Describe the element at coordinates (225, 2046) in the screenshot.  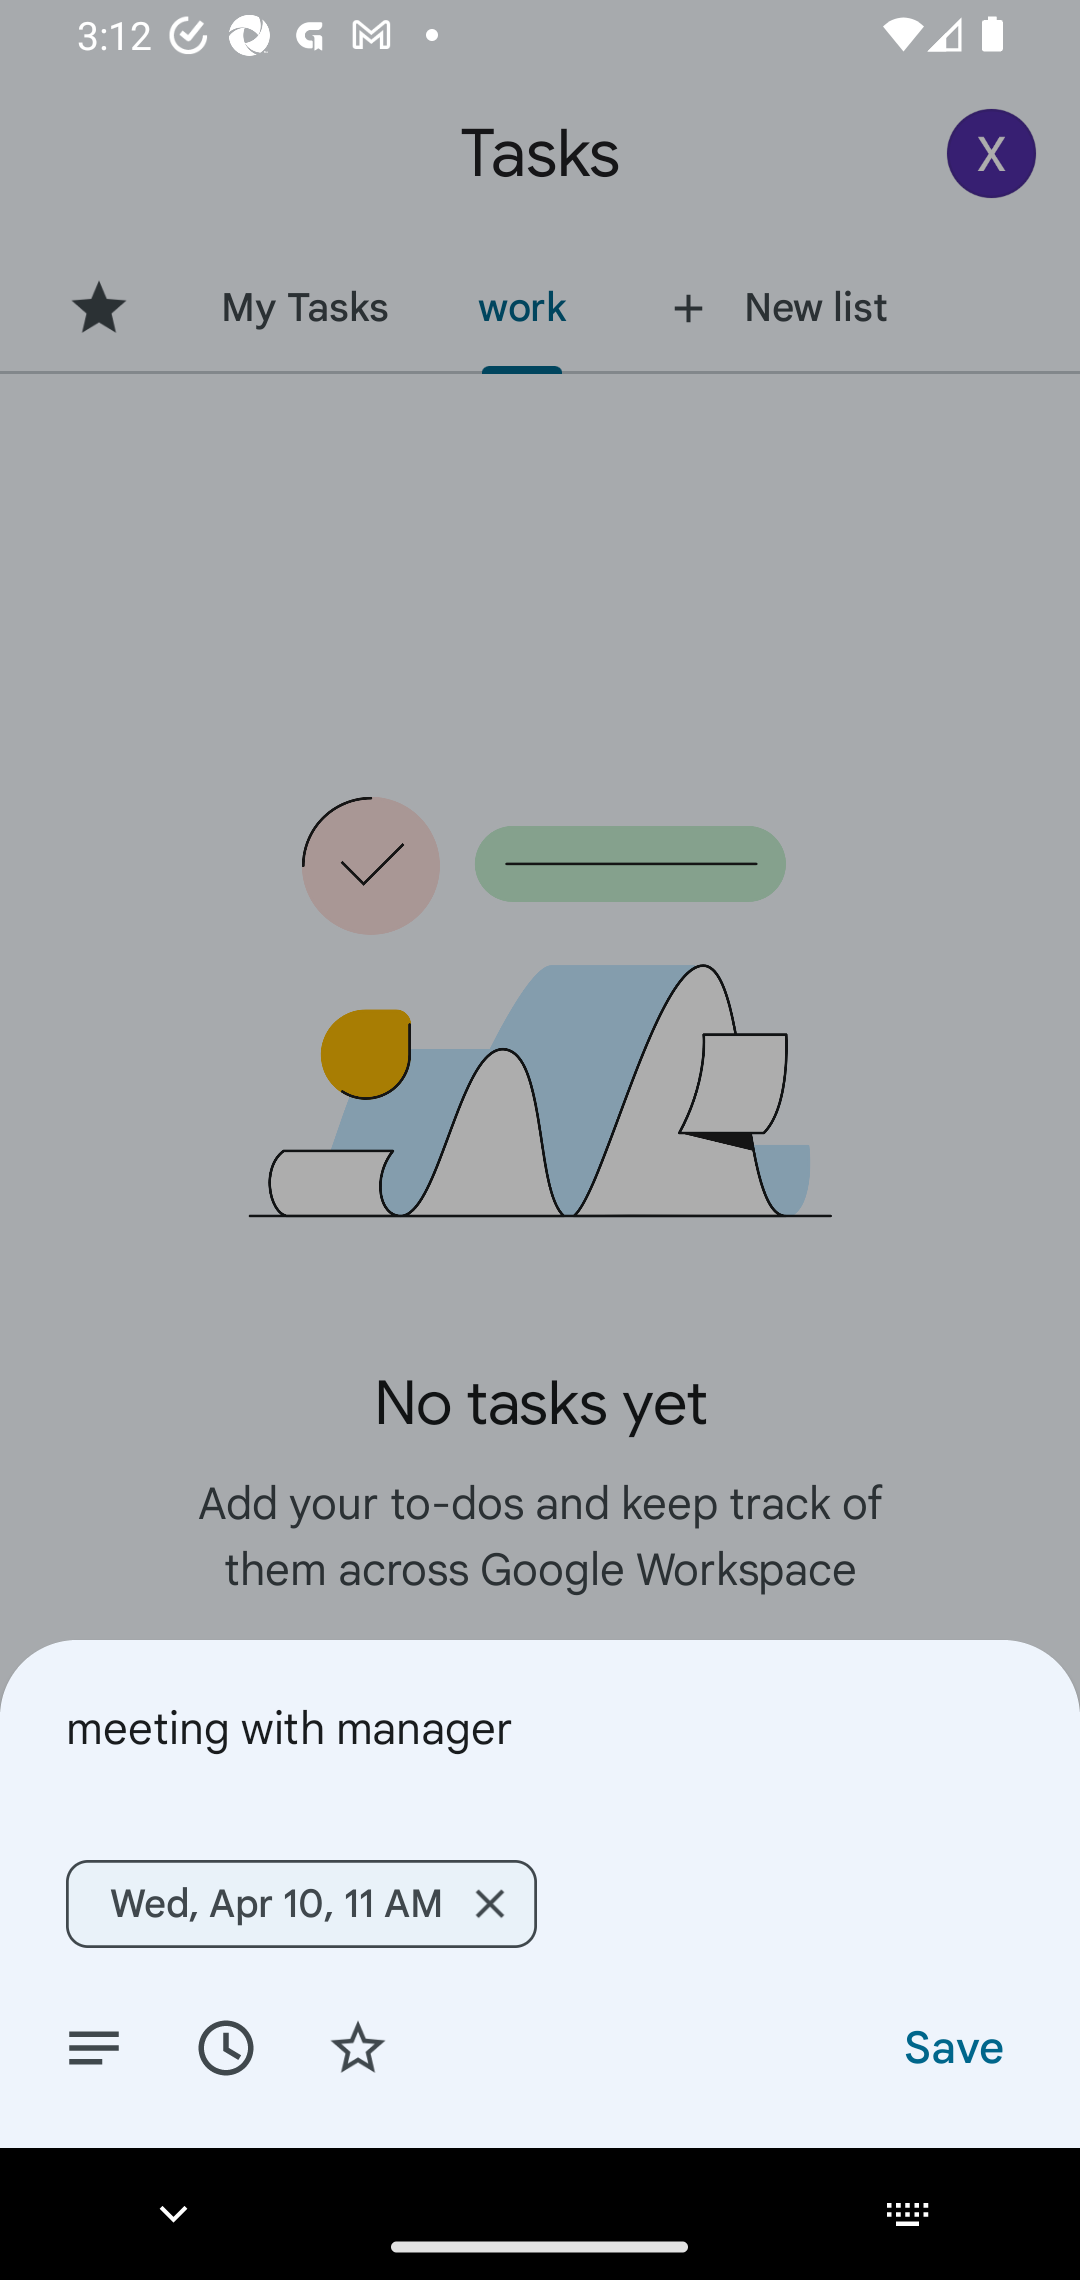
I see `Set date/time` at that location.